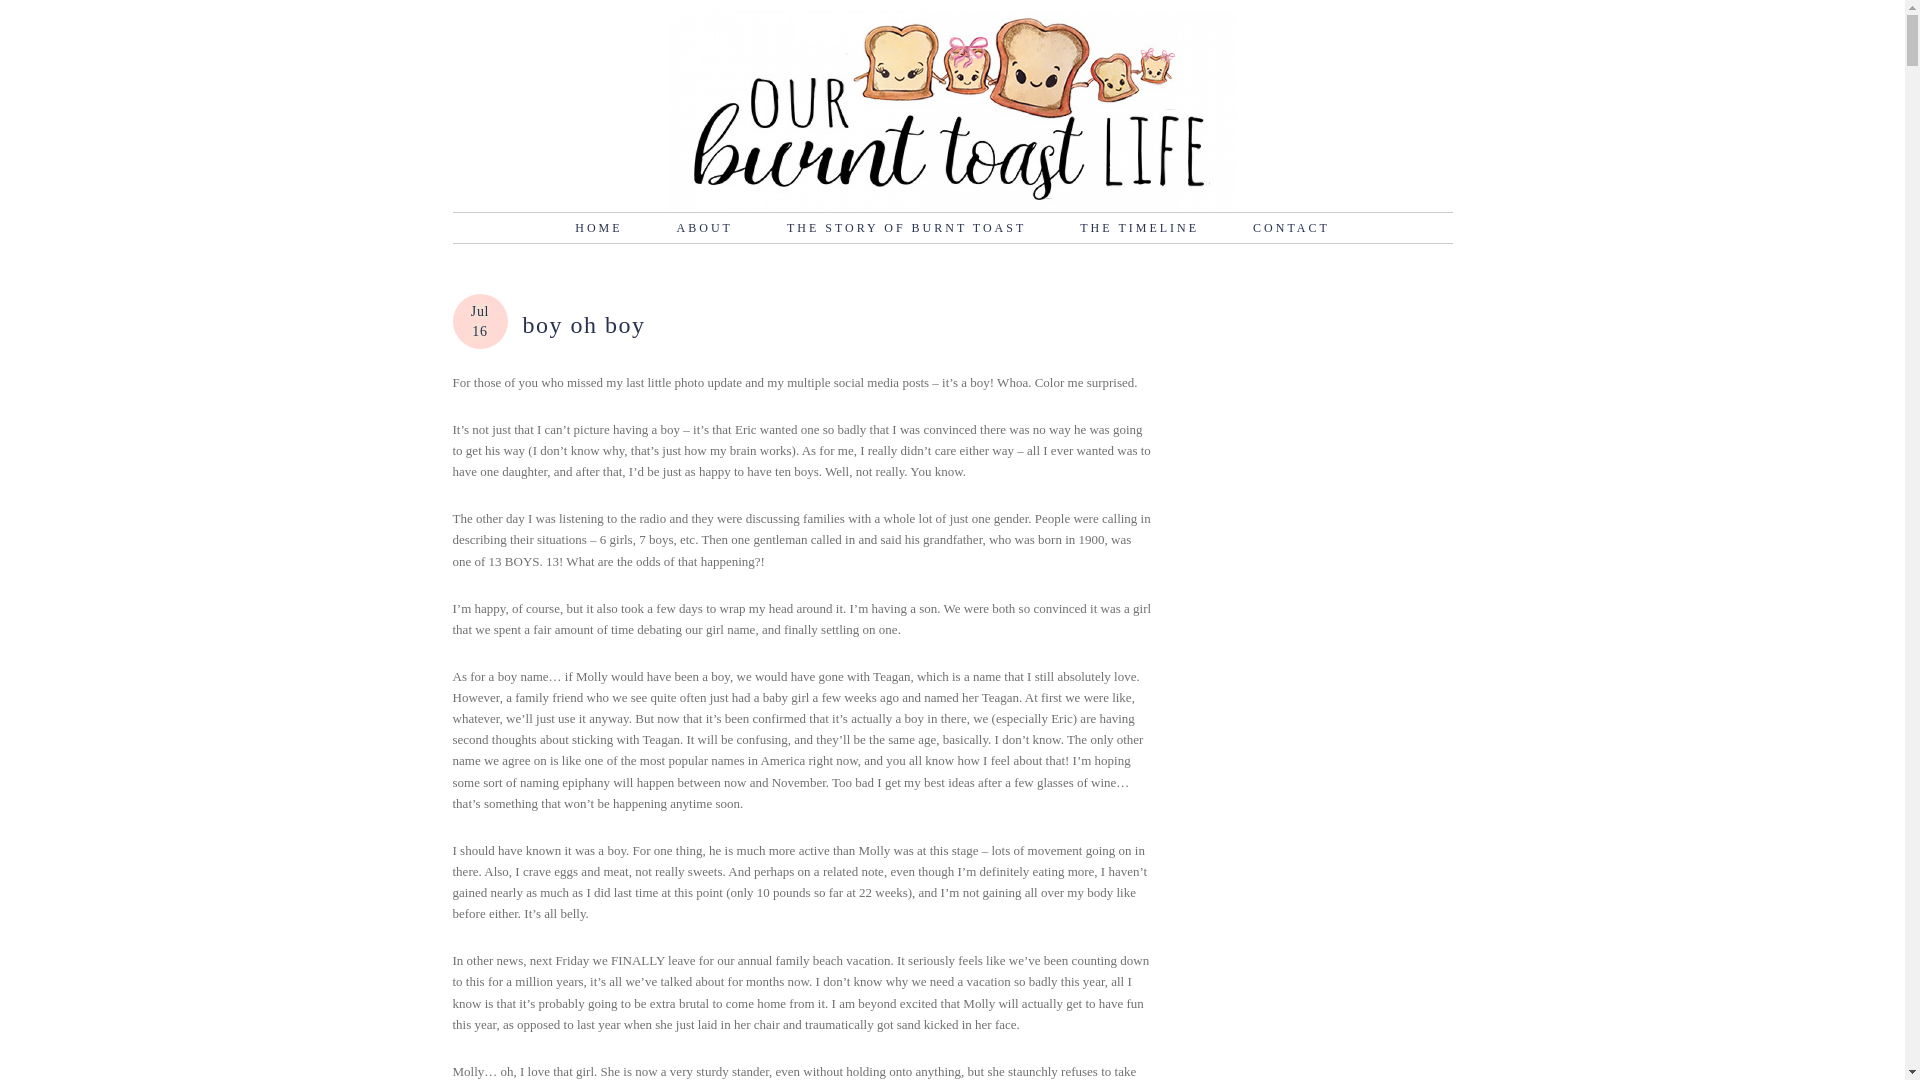 The image size is (1920, 1080). What do you see at coordinates (1290, 228) in the screenshot?
I see `CONTACT` at bounding box center [1290, 228].